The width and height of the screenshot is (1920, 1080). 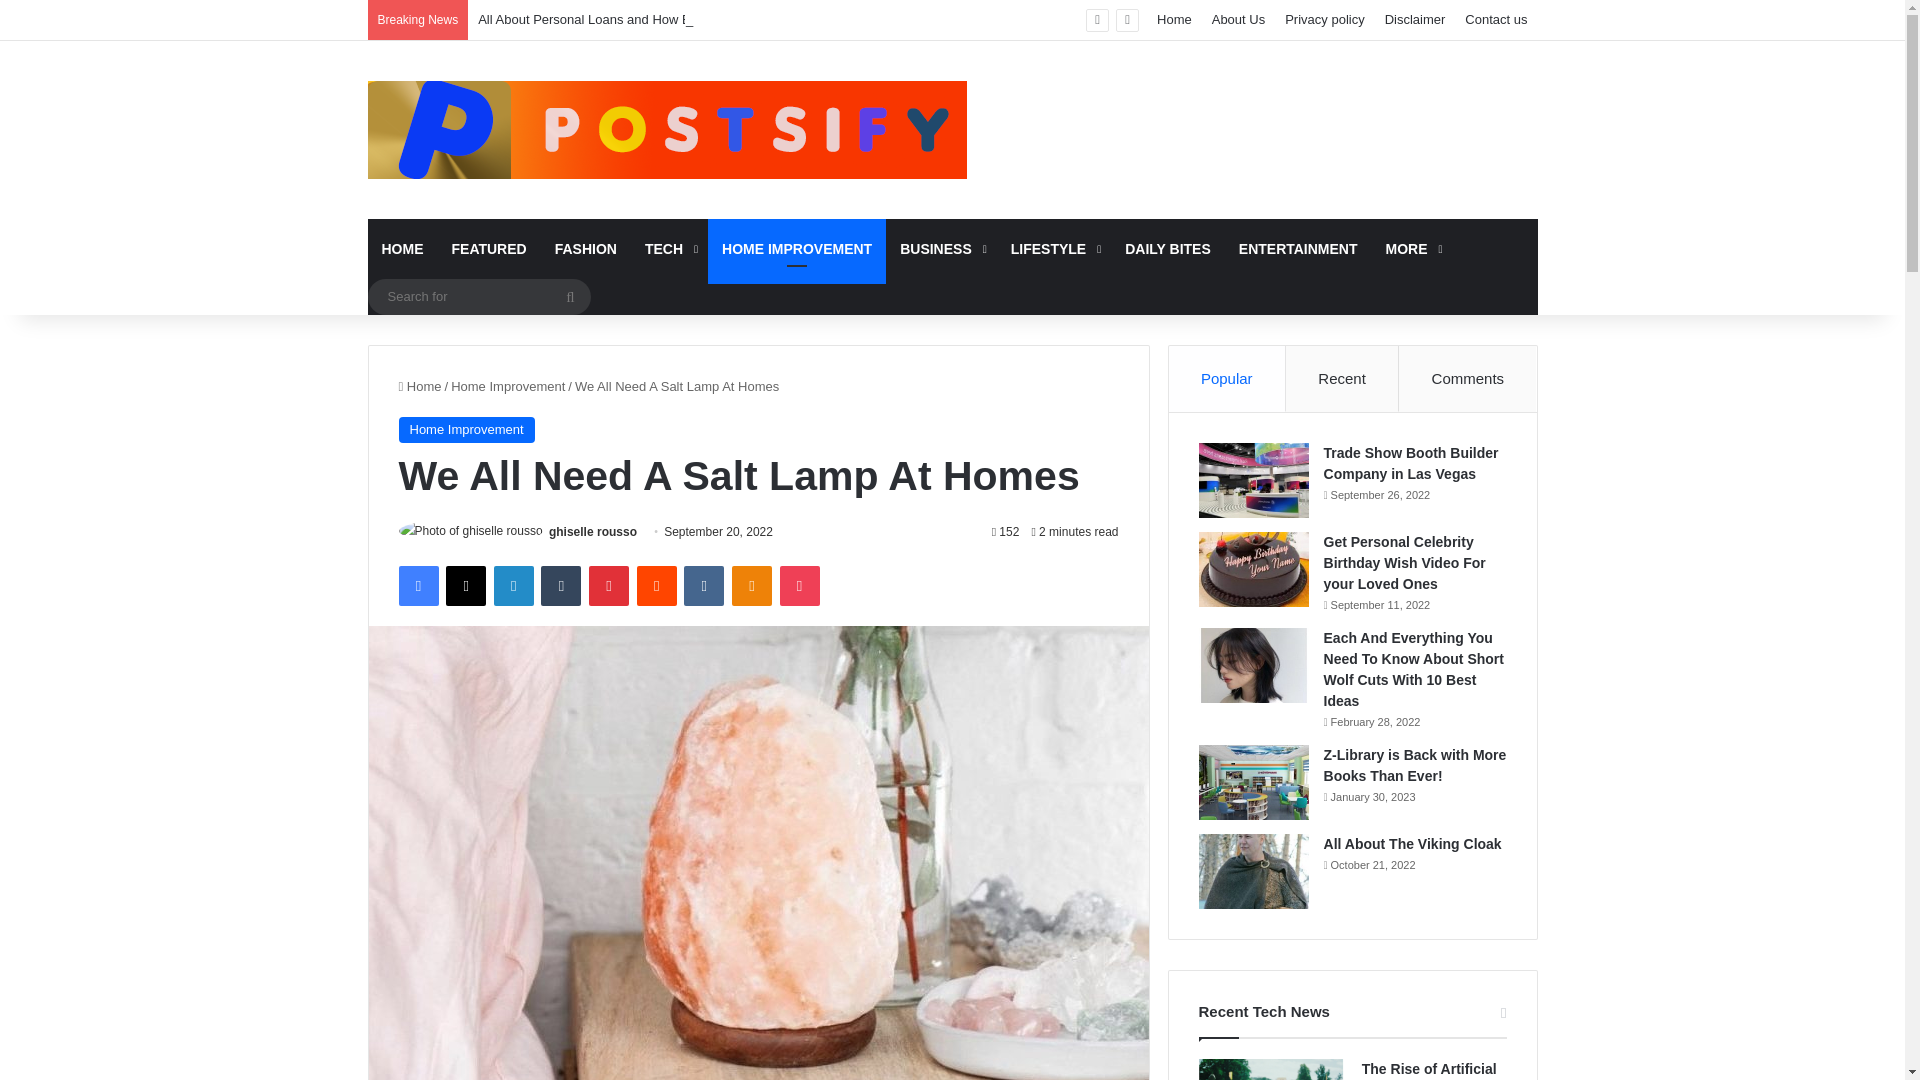 I want to click on Postsify, so click(x=668, y=130).